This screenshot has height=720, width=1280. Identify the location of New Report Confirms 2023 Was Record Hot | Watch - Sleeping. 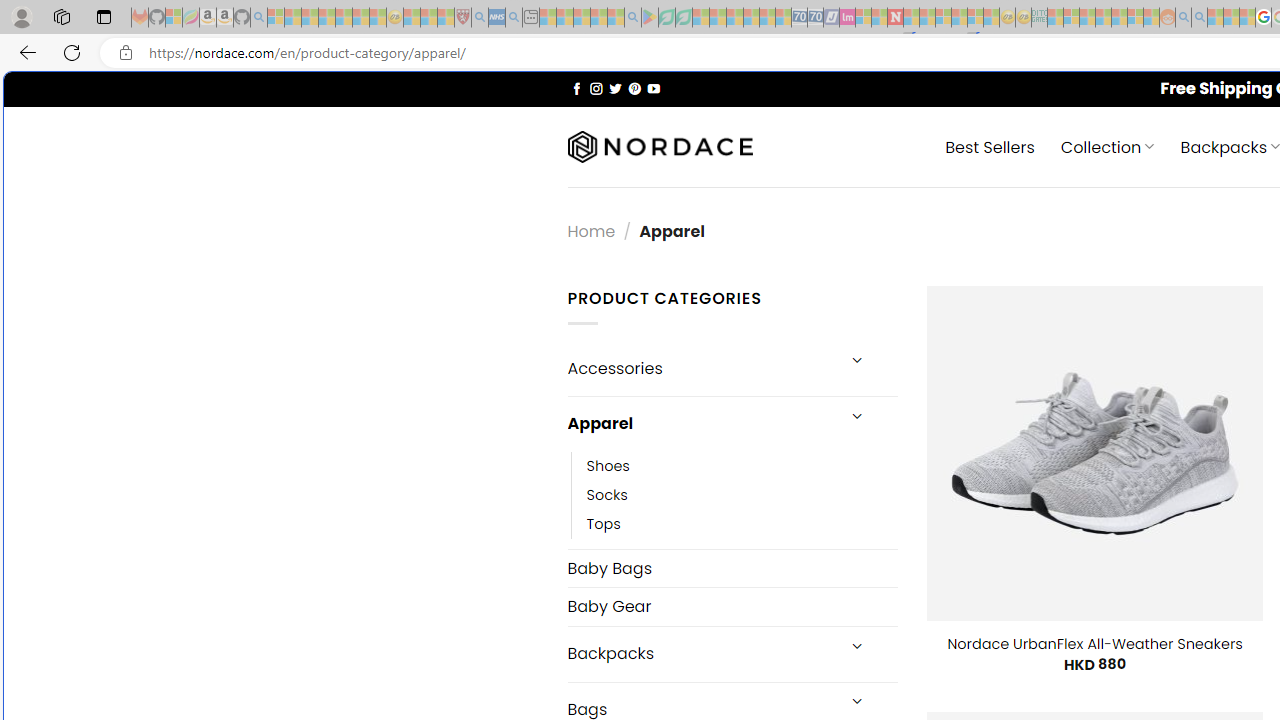
(343, 18).